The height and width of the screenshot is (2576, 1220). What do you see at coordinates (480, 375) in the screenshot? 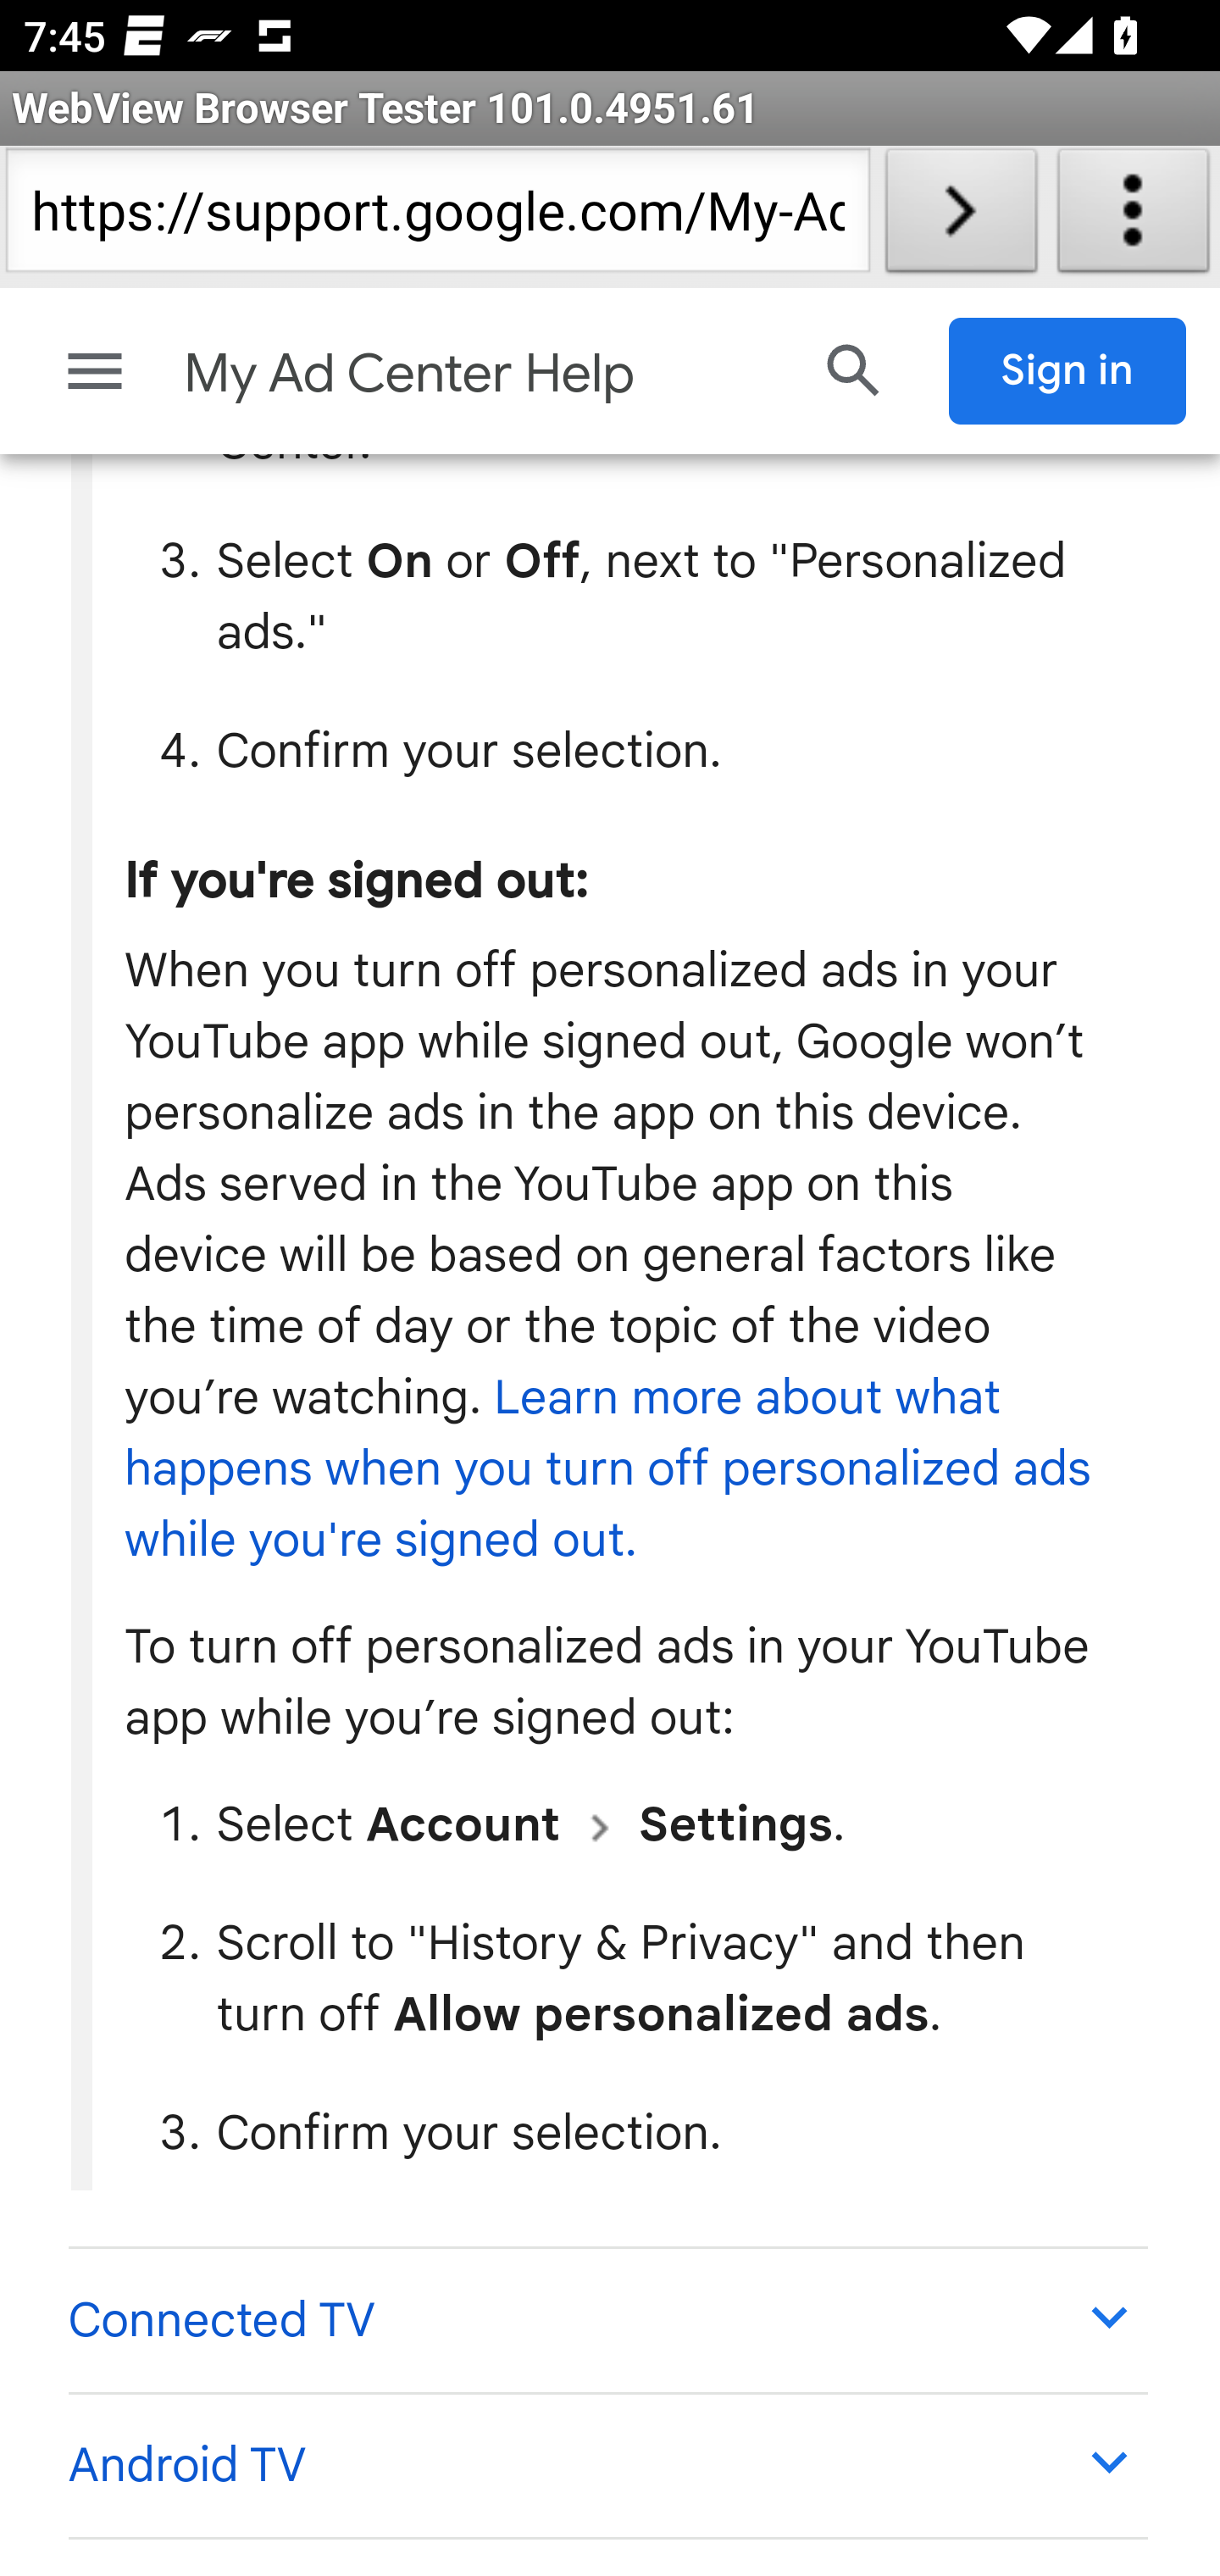
I see `My Ad Center Help` at bounding box center [480, 375].